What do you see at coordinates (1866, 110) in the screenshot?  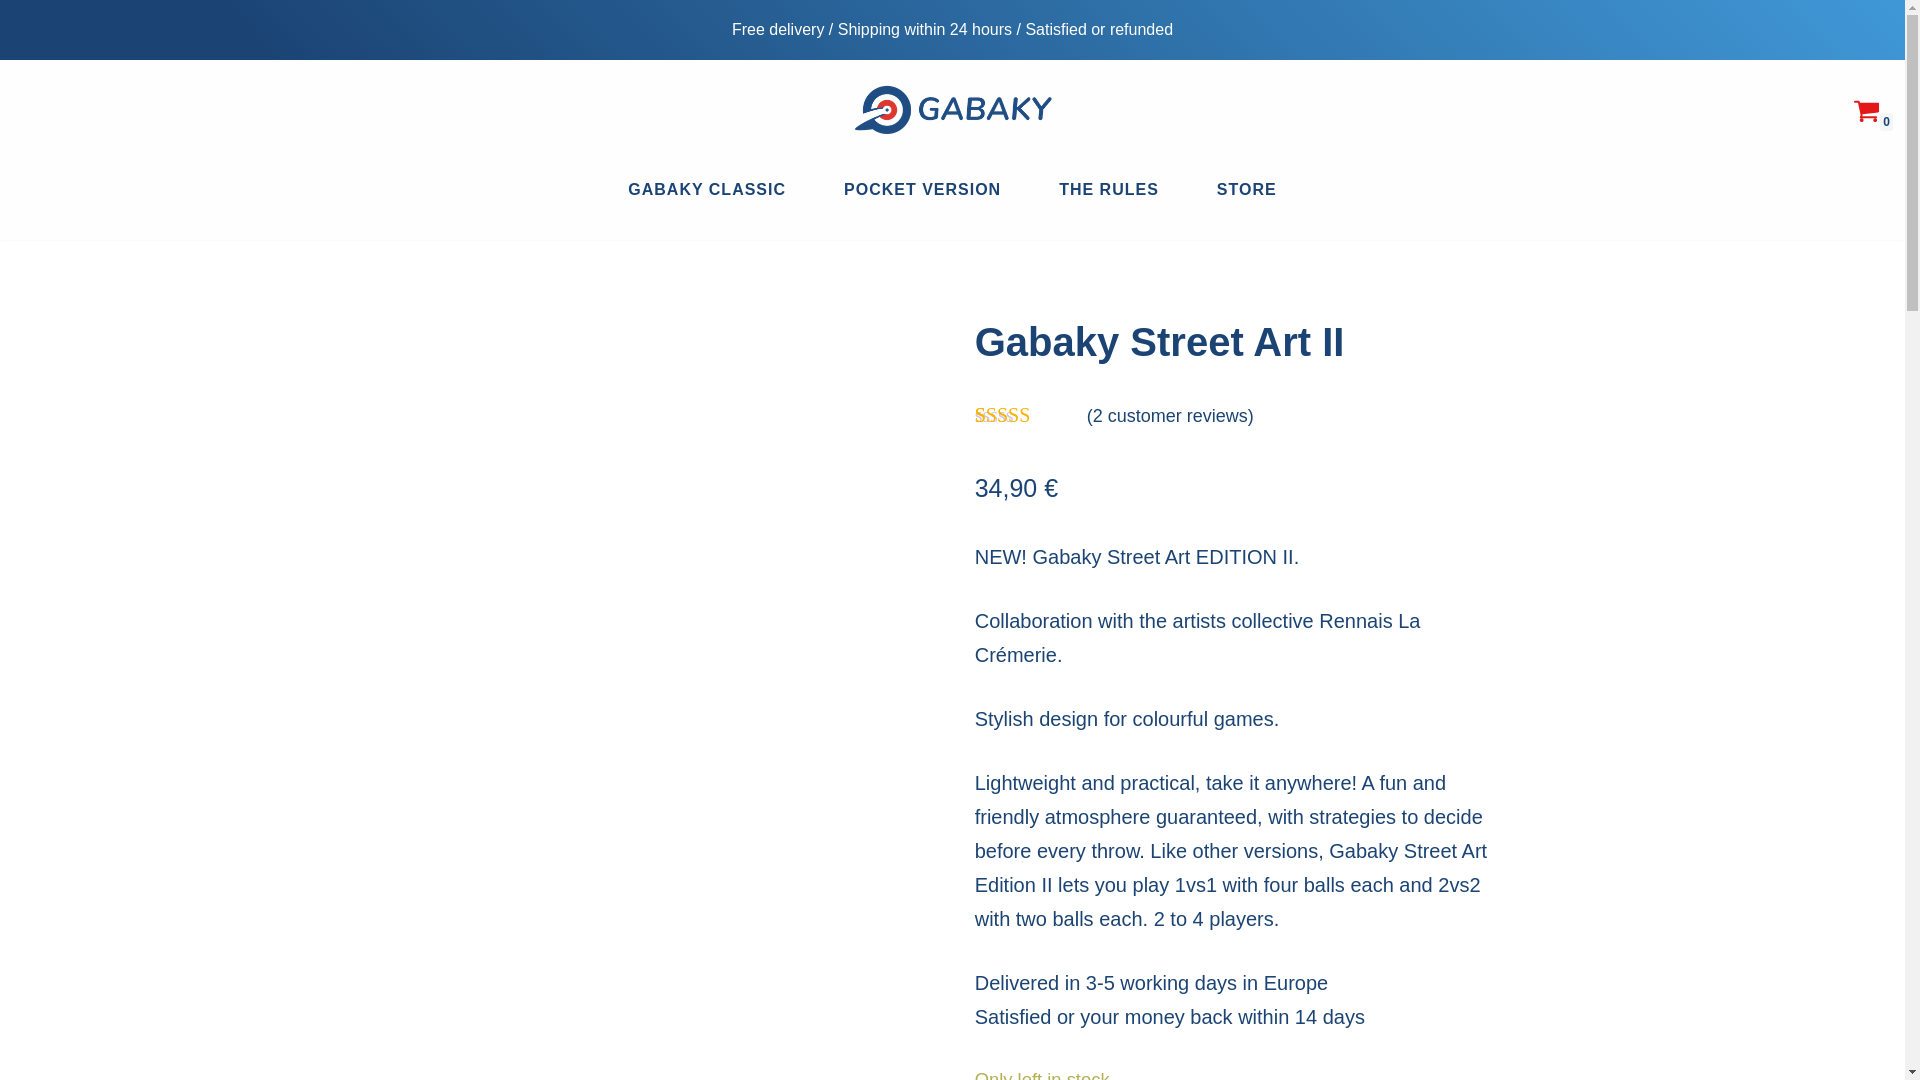 I see `0` at bounding box center [1866, 110].